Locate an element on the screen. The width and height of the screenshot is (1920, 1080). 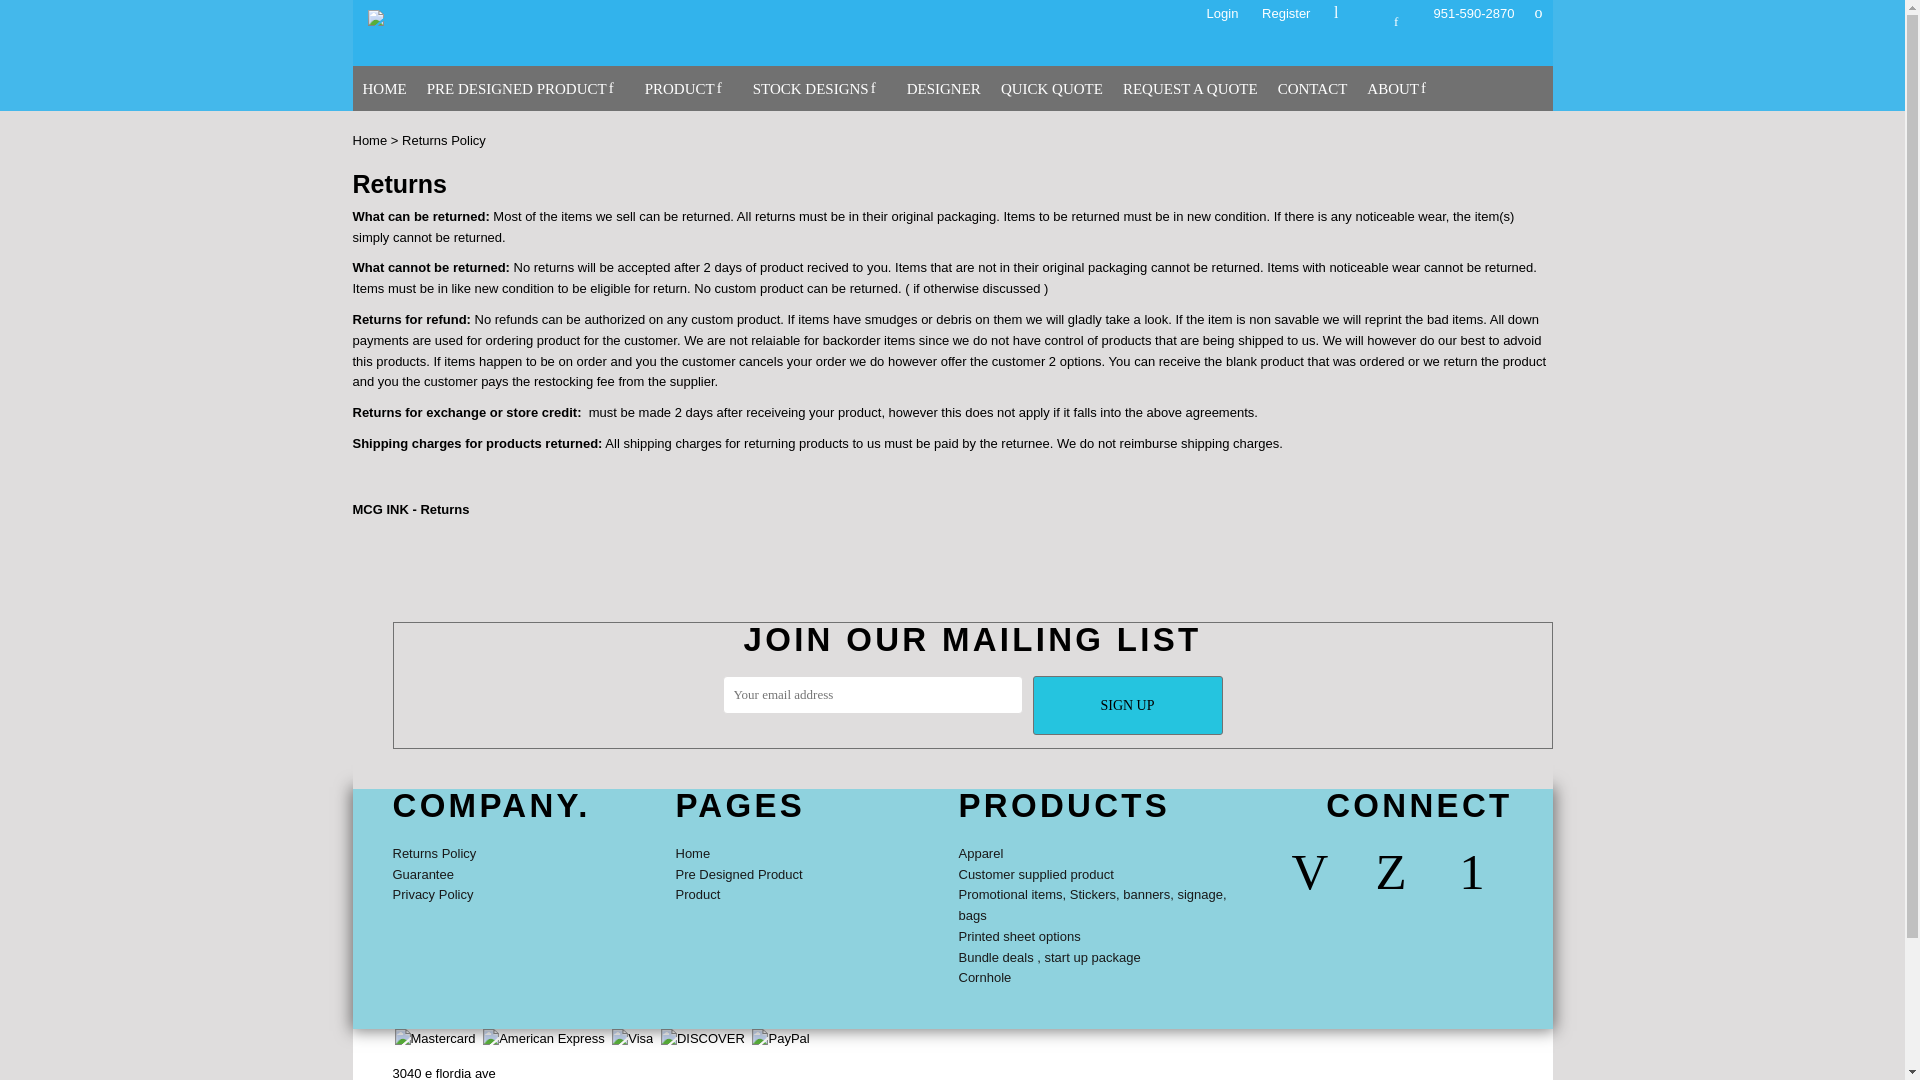
Bundle deals , start up package is located at coordinates (1049, 958).